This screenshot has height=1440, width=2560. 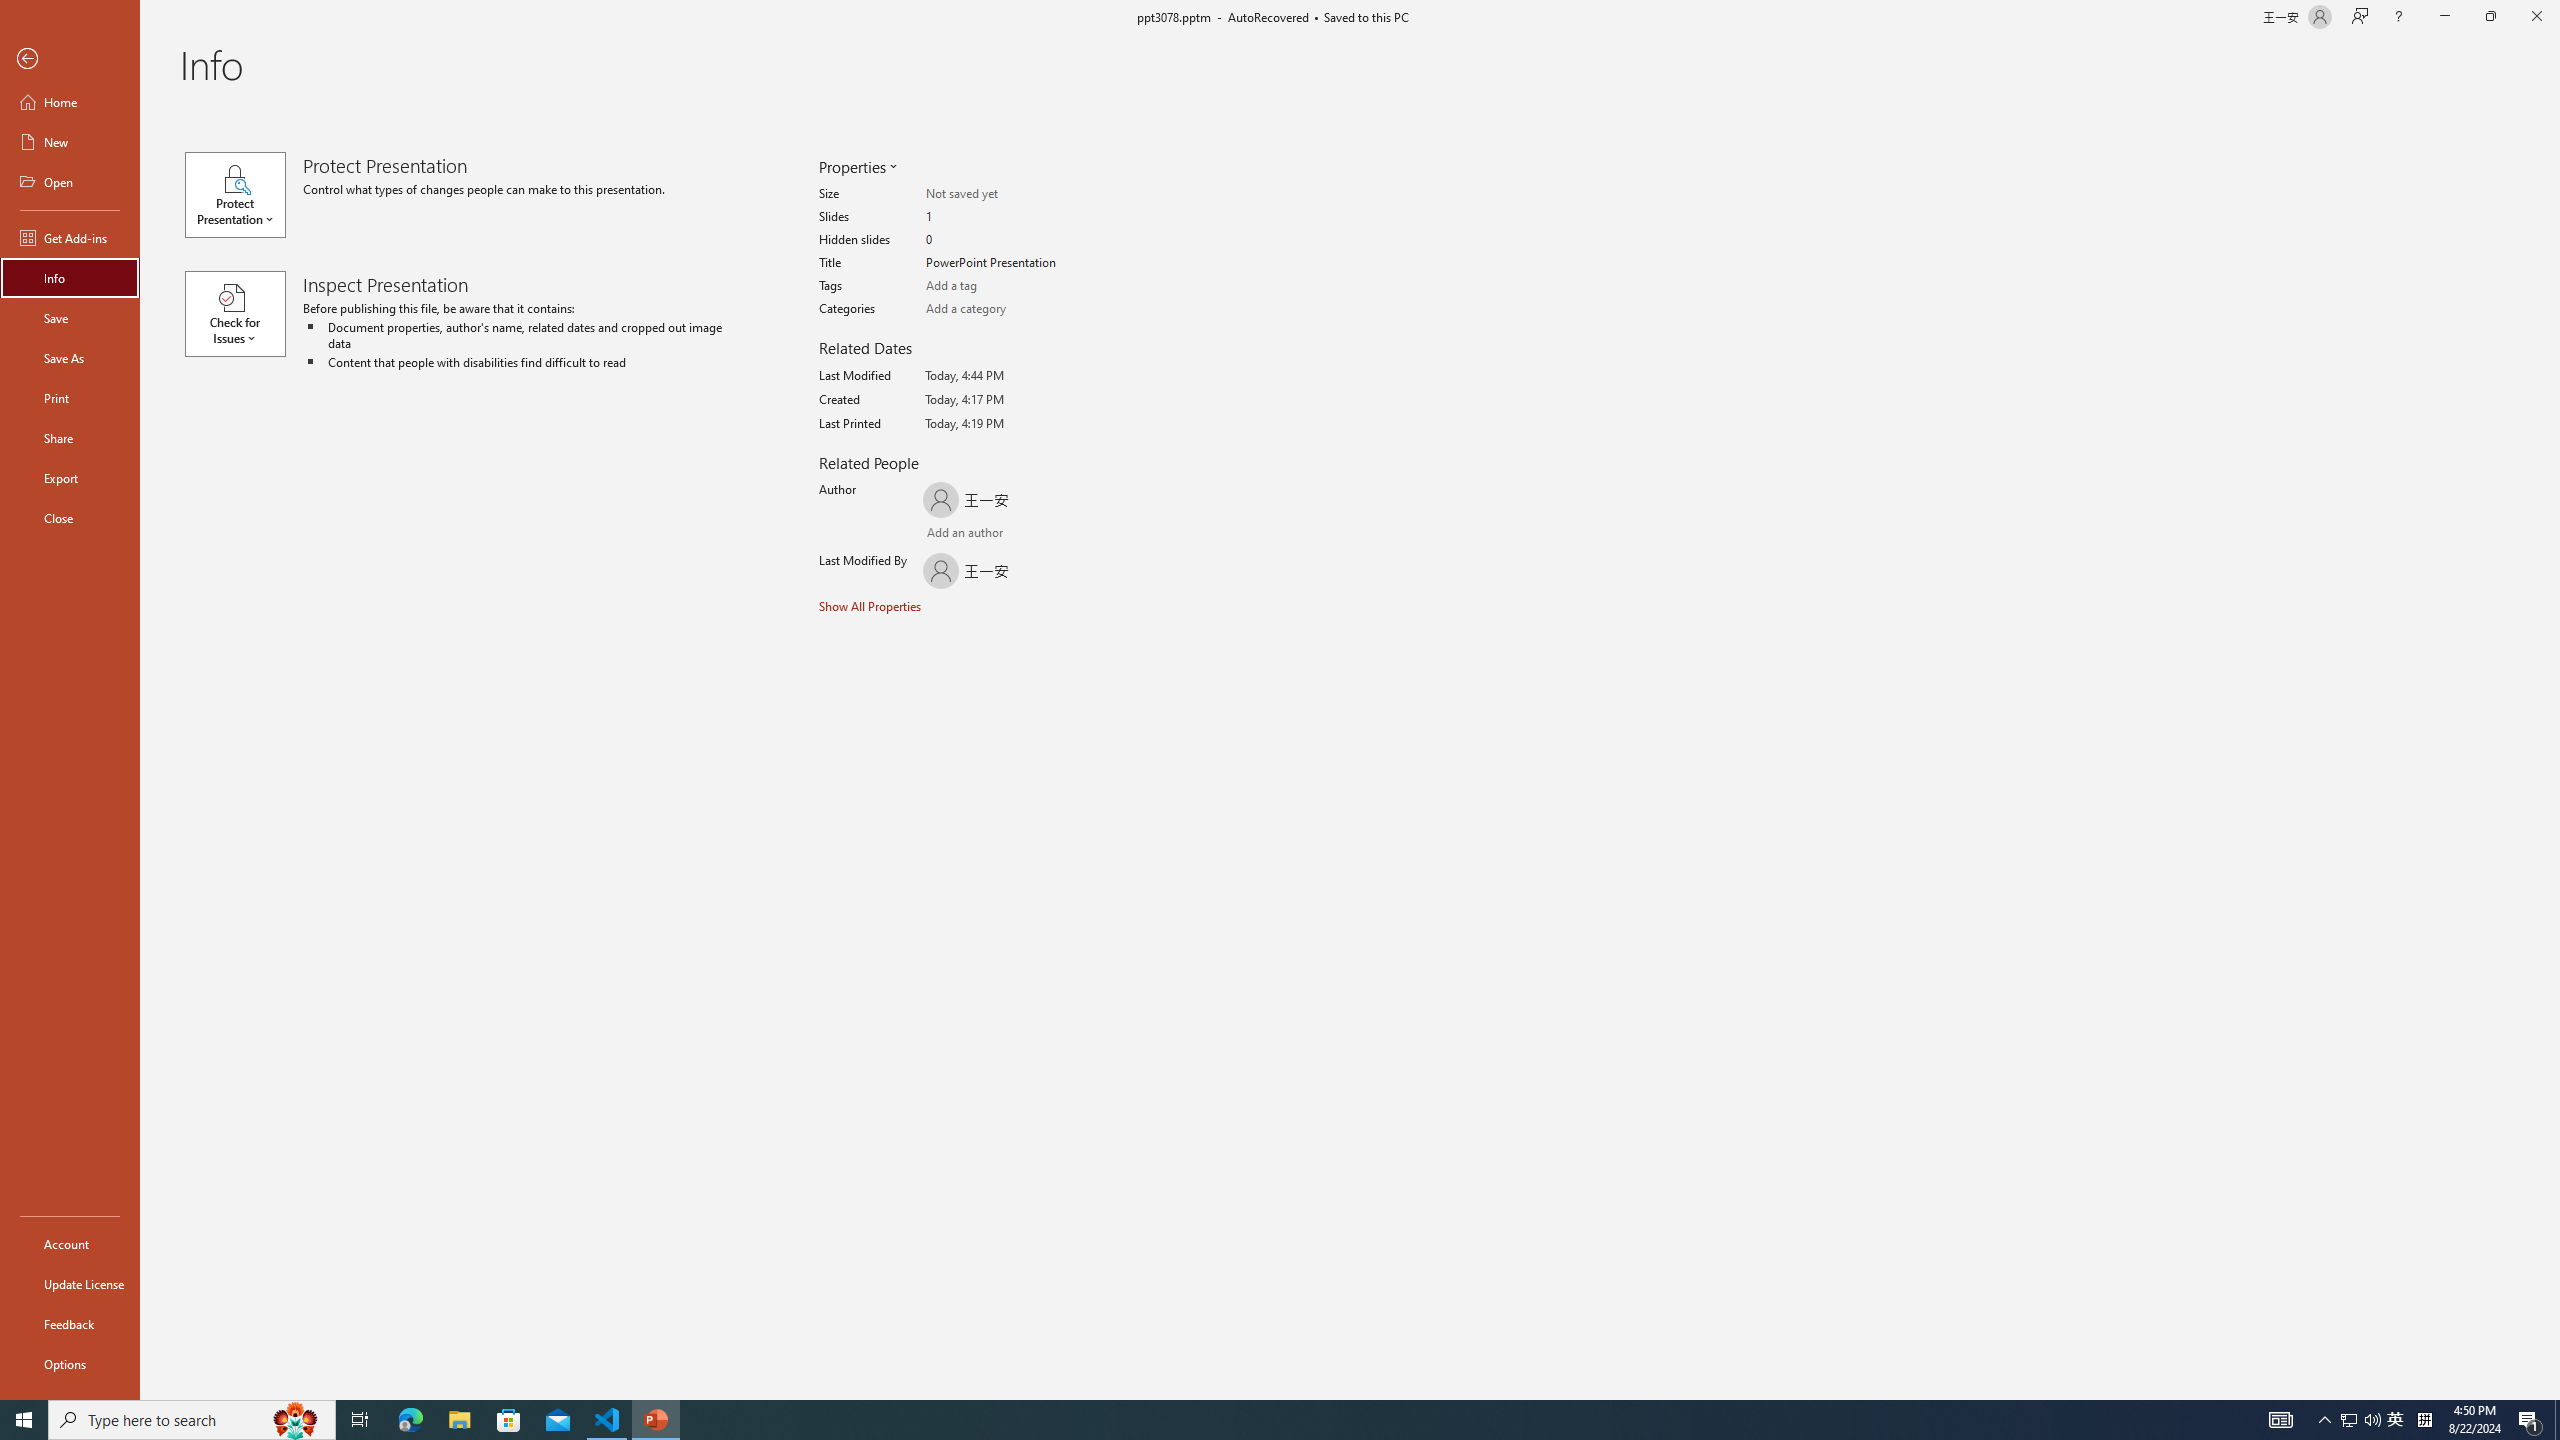 What do you see at coordinates (946, 534) in the screenshot?
I see `Add an author` at bounding box center [946, 534].